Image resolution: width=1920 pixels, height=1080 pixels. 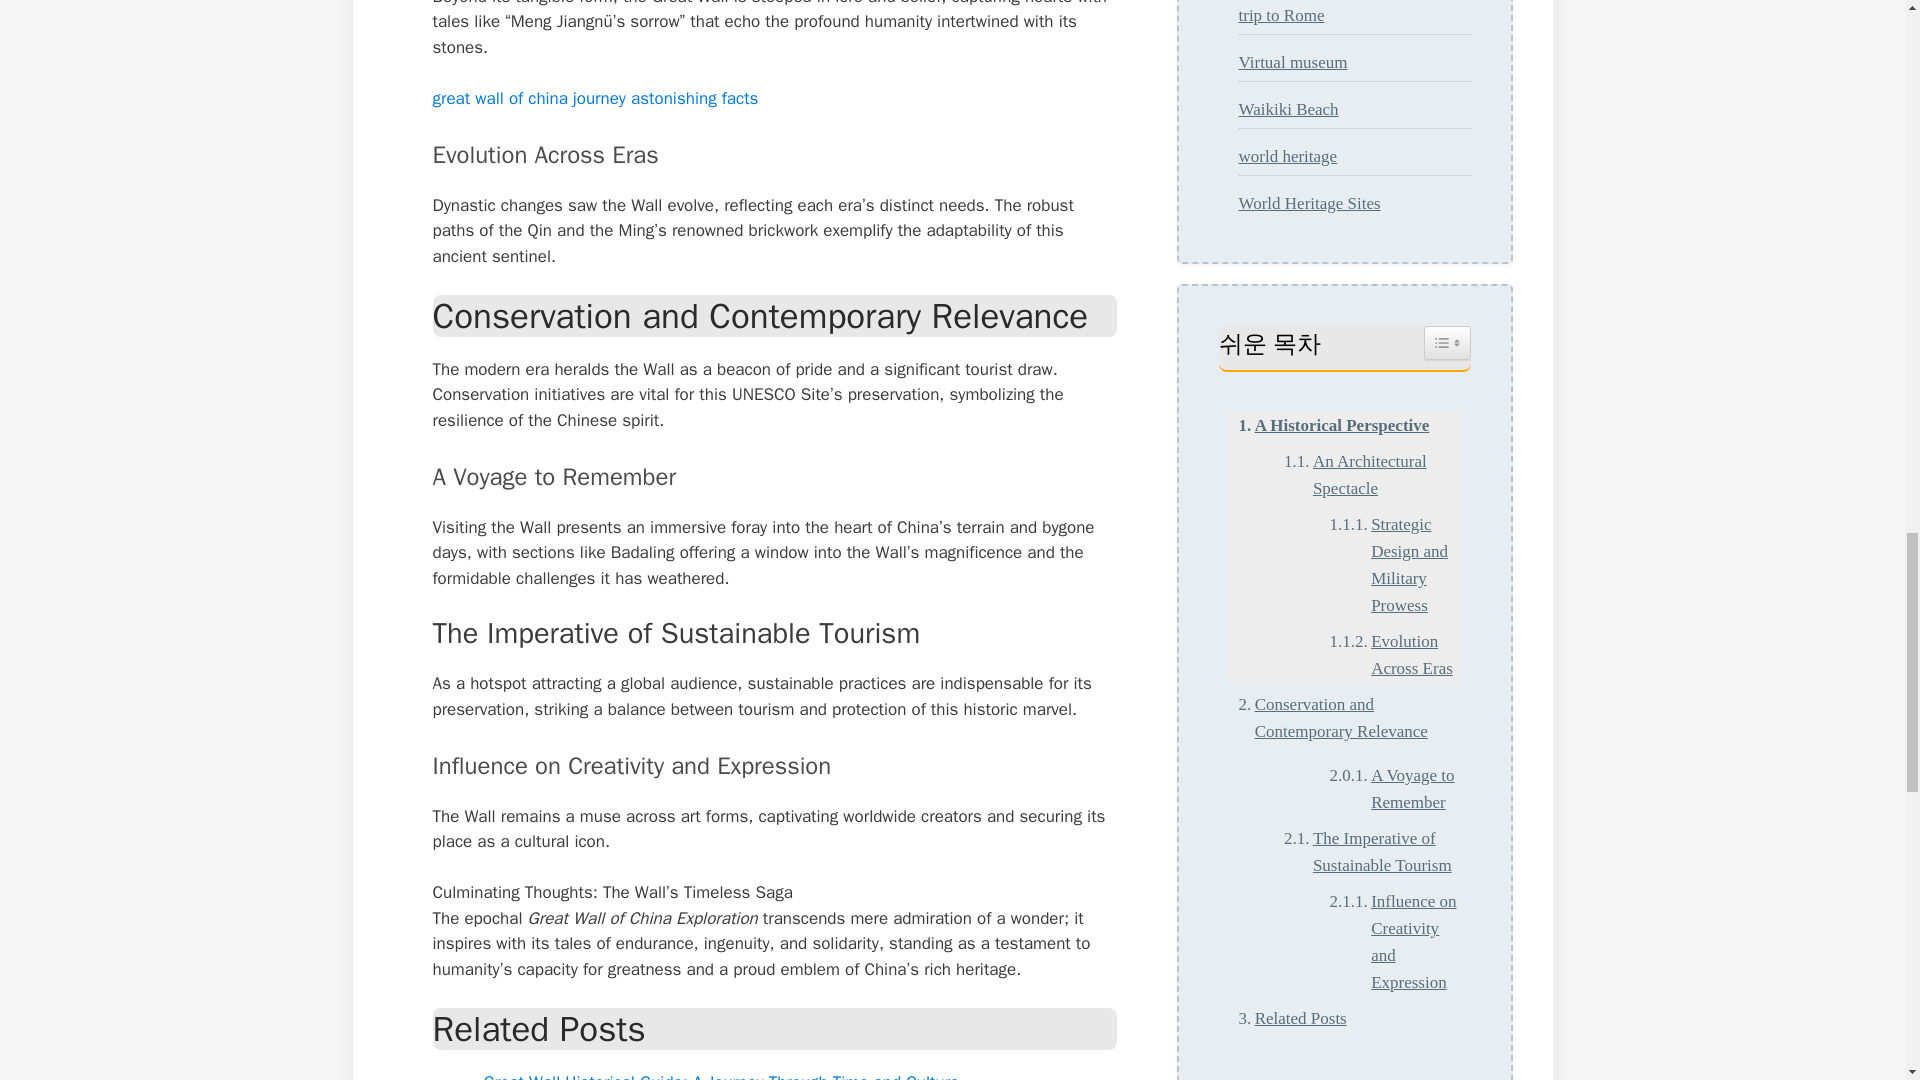 What do you see at coordinates (595, 98) in the screenshot?
I see `great wall of china journey astonishing facts` at bounding box center [595, 98].